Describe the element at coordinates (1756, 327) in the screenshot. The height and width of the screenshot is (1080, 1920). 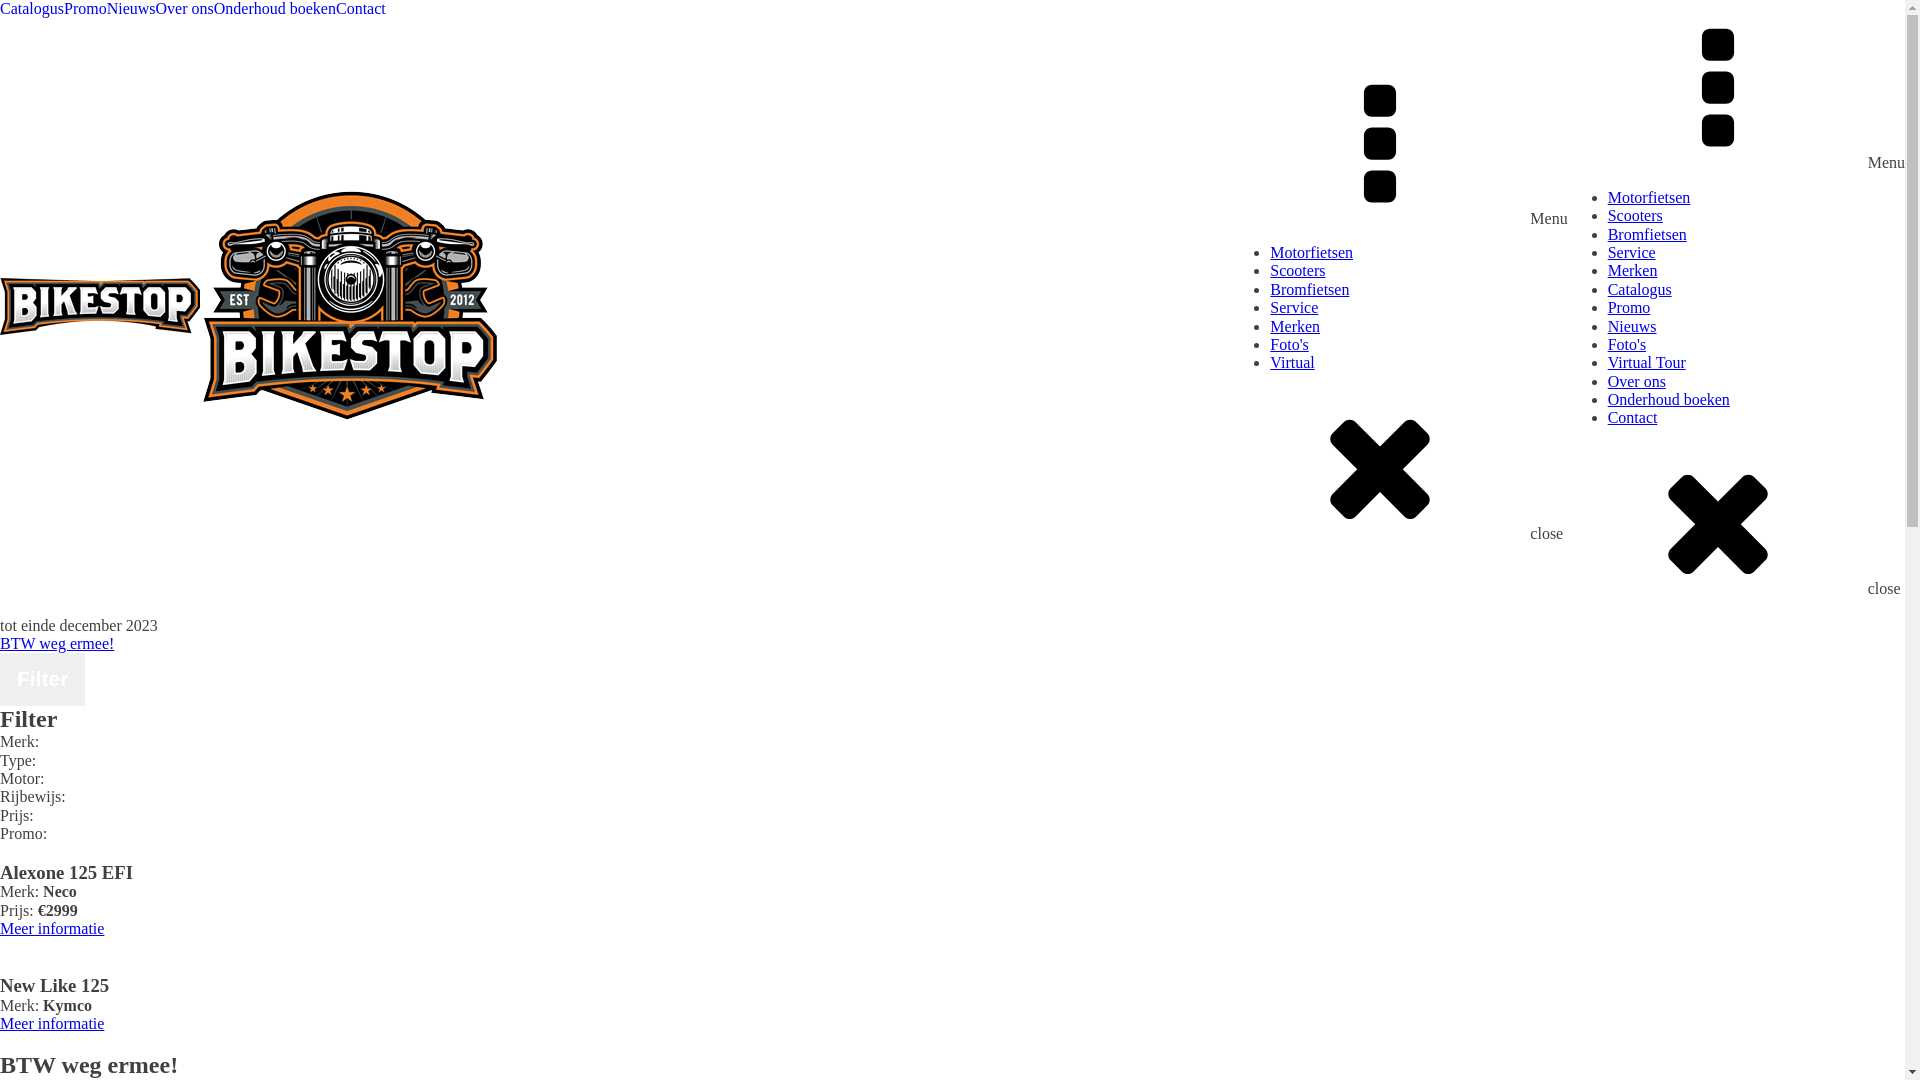
I see `Nieuws` at that location.